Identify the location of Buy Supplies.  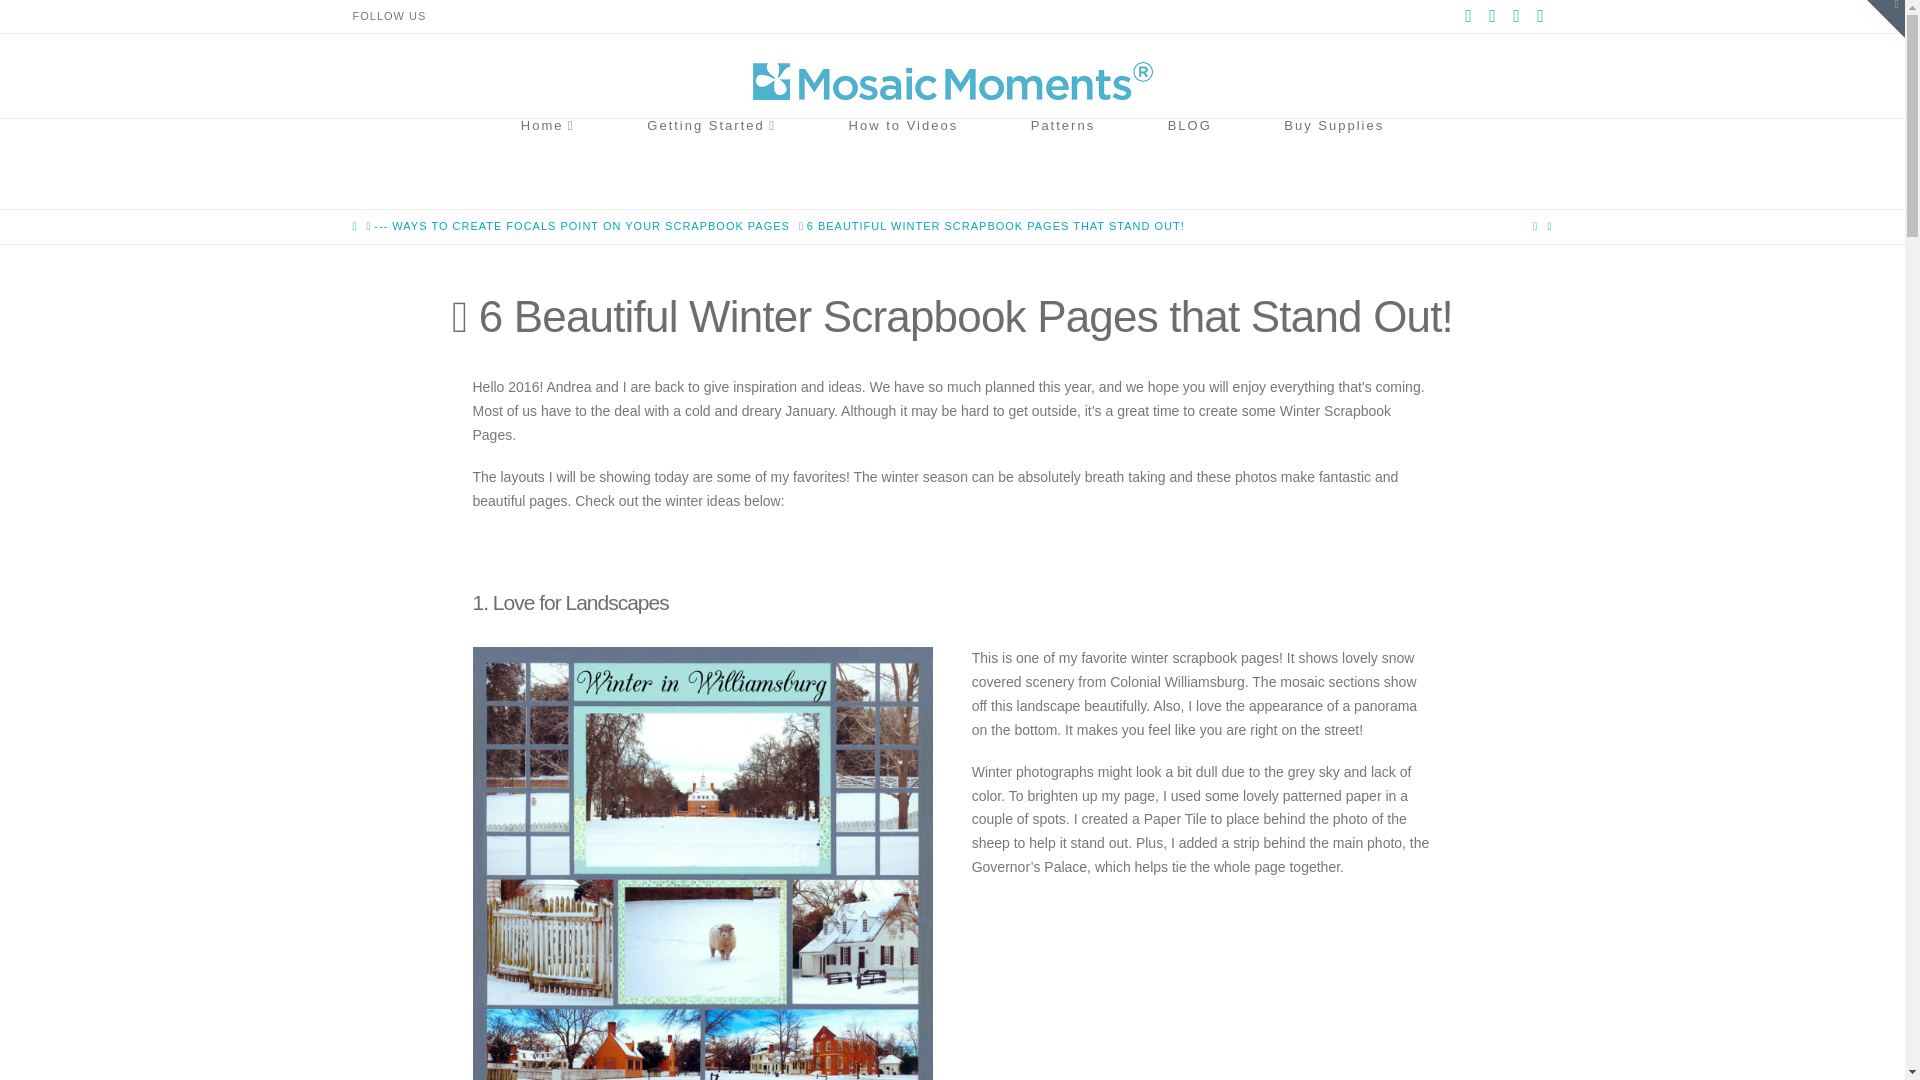
(1334, 164).